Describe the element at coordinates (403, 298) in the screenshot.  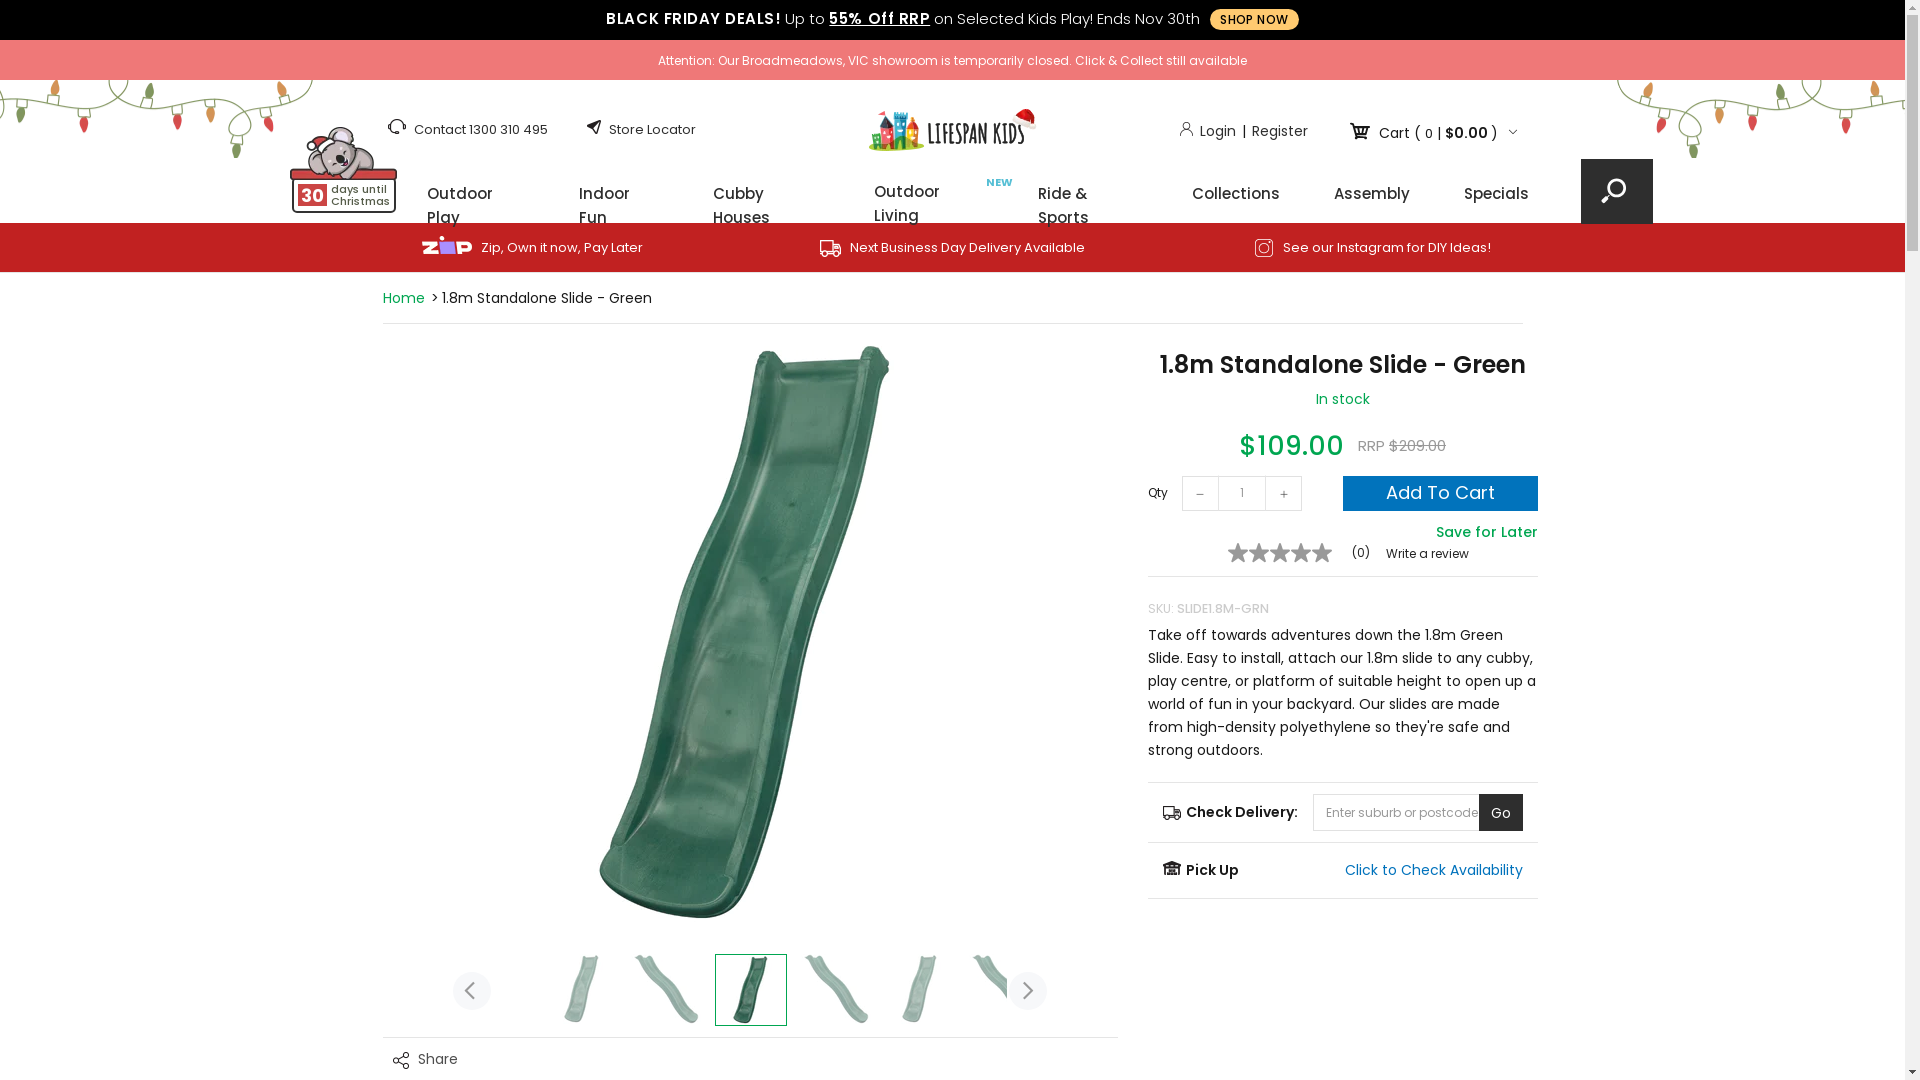
I see `Home` at that location.